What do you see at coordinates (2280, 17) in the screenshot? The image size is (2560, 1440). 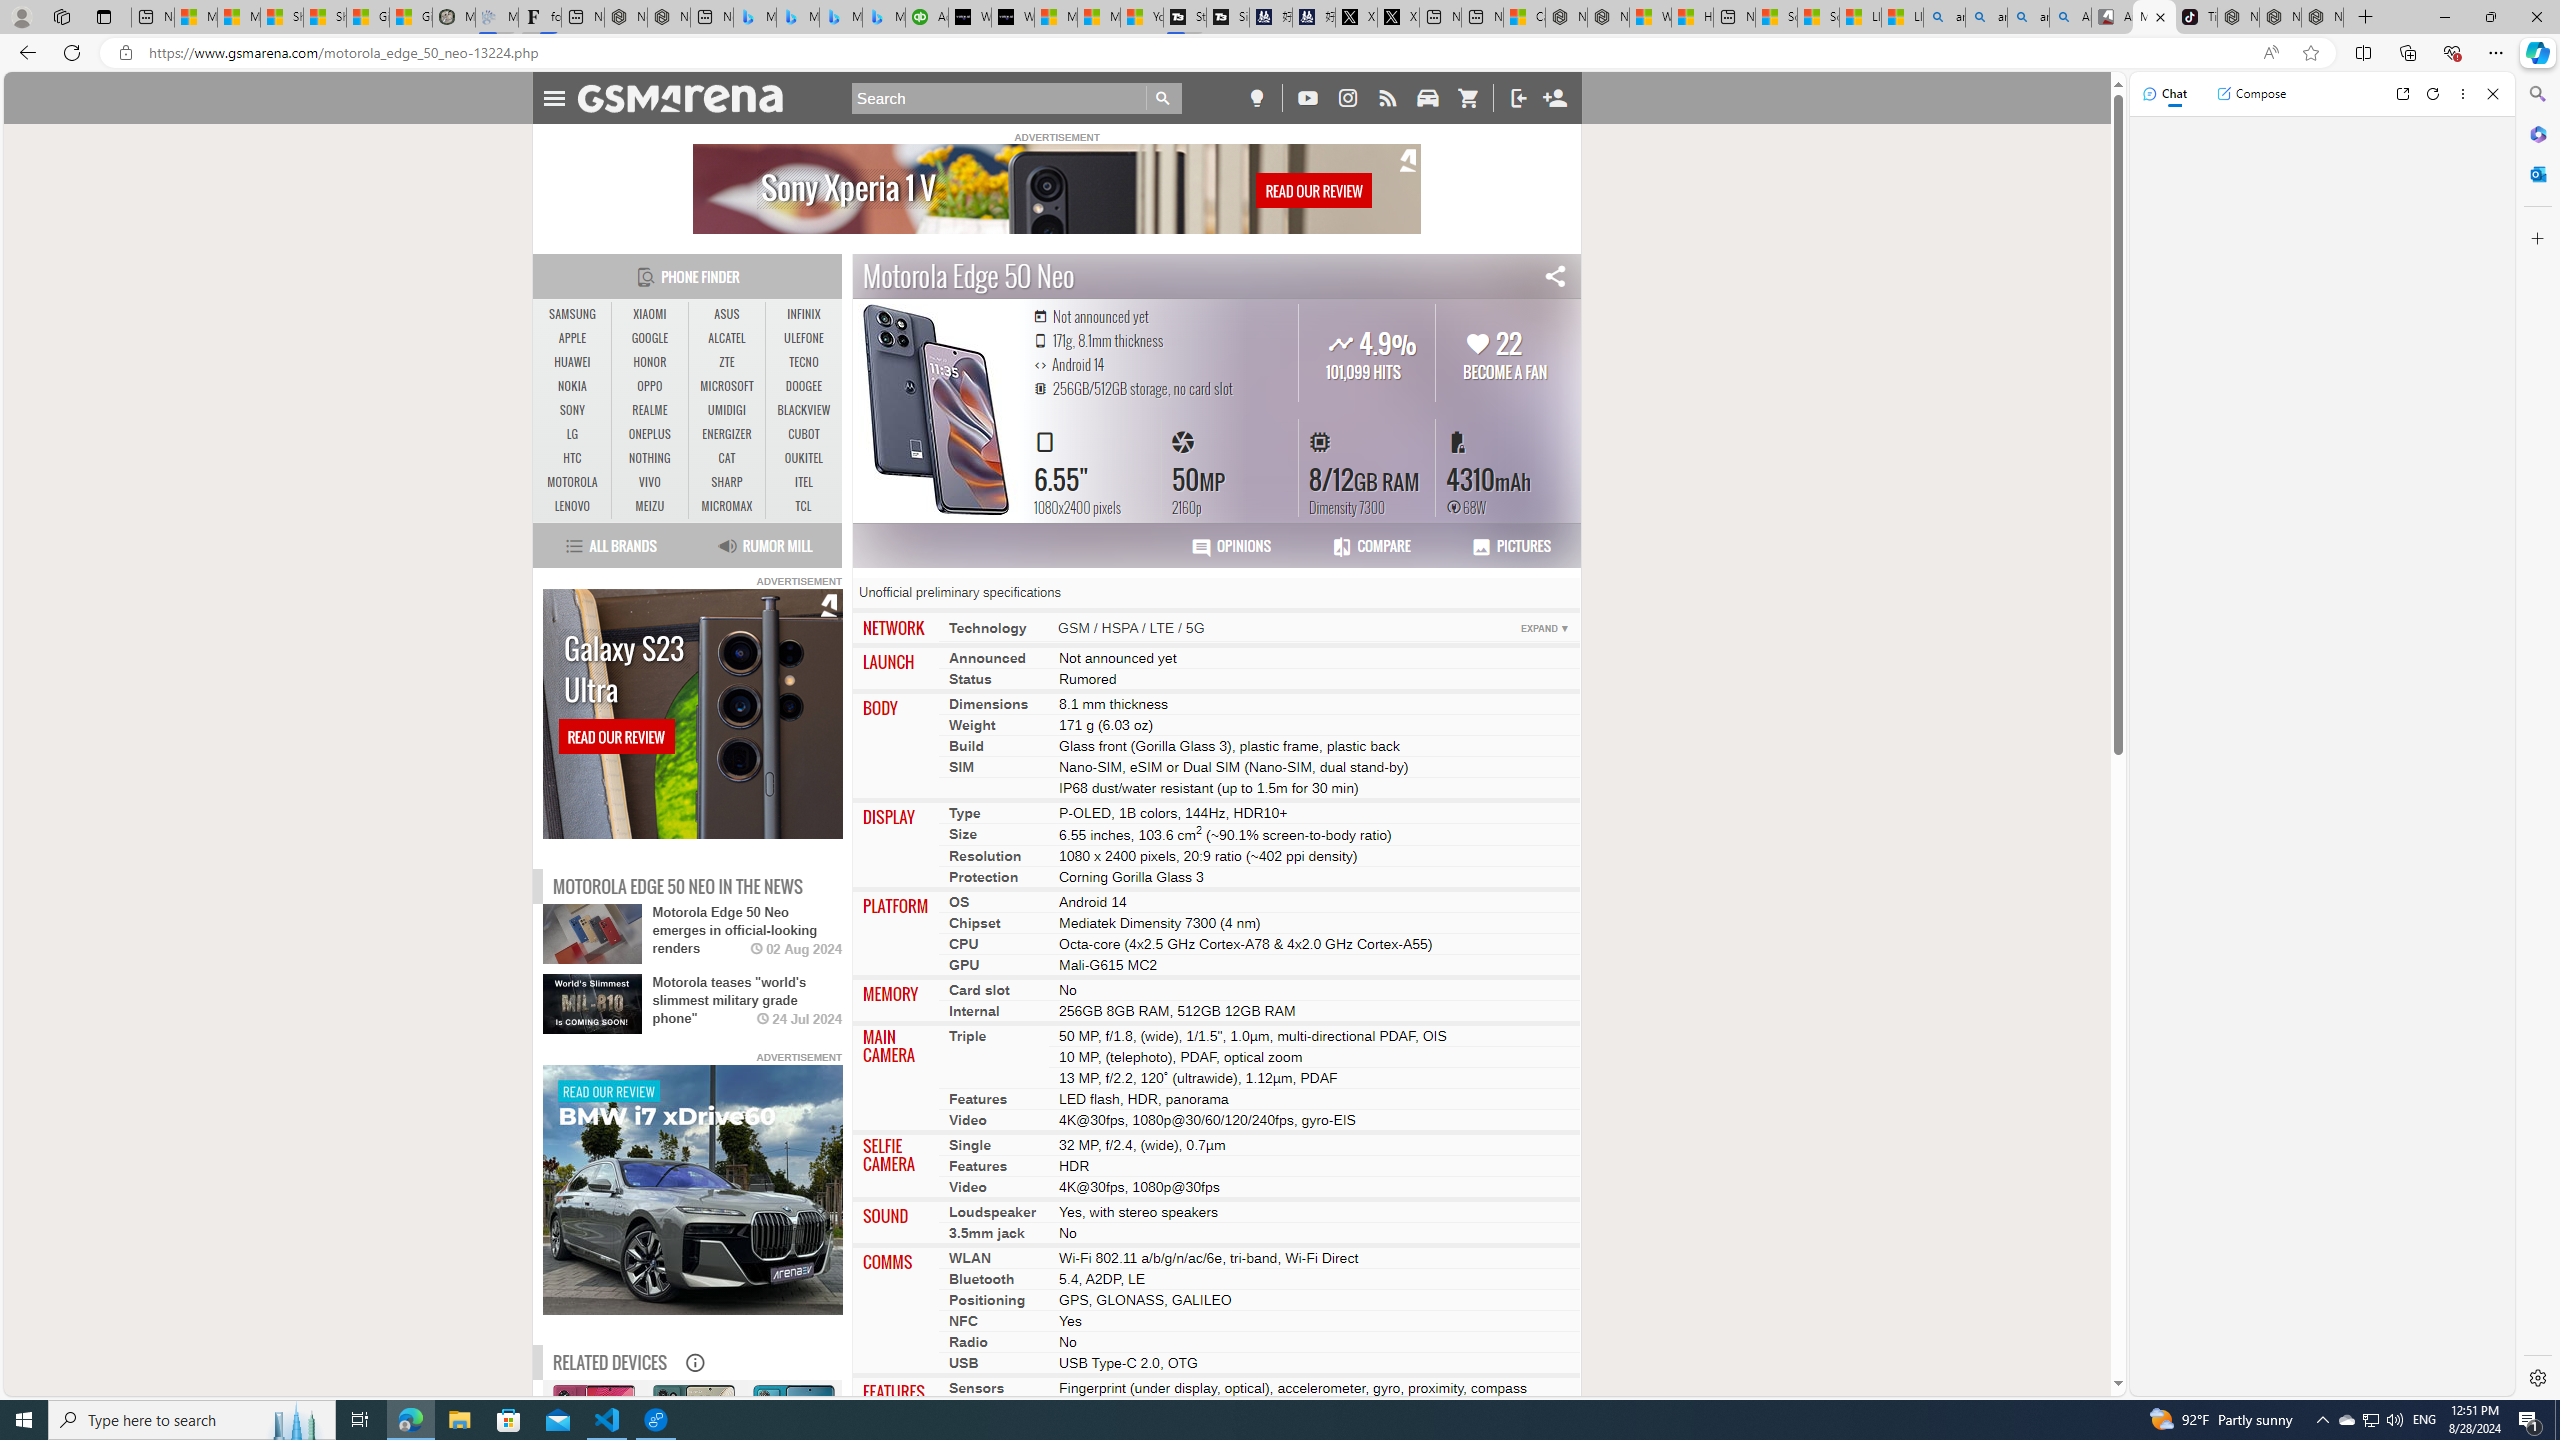 I see `Nordace Siena Pro 15 Backpack` at bounding box center [2280, 17].